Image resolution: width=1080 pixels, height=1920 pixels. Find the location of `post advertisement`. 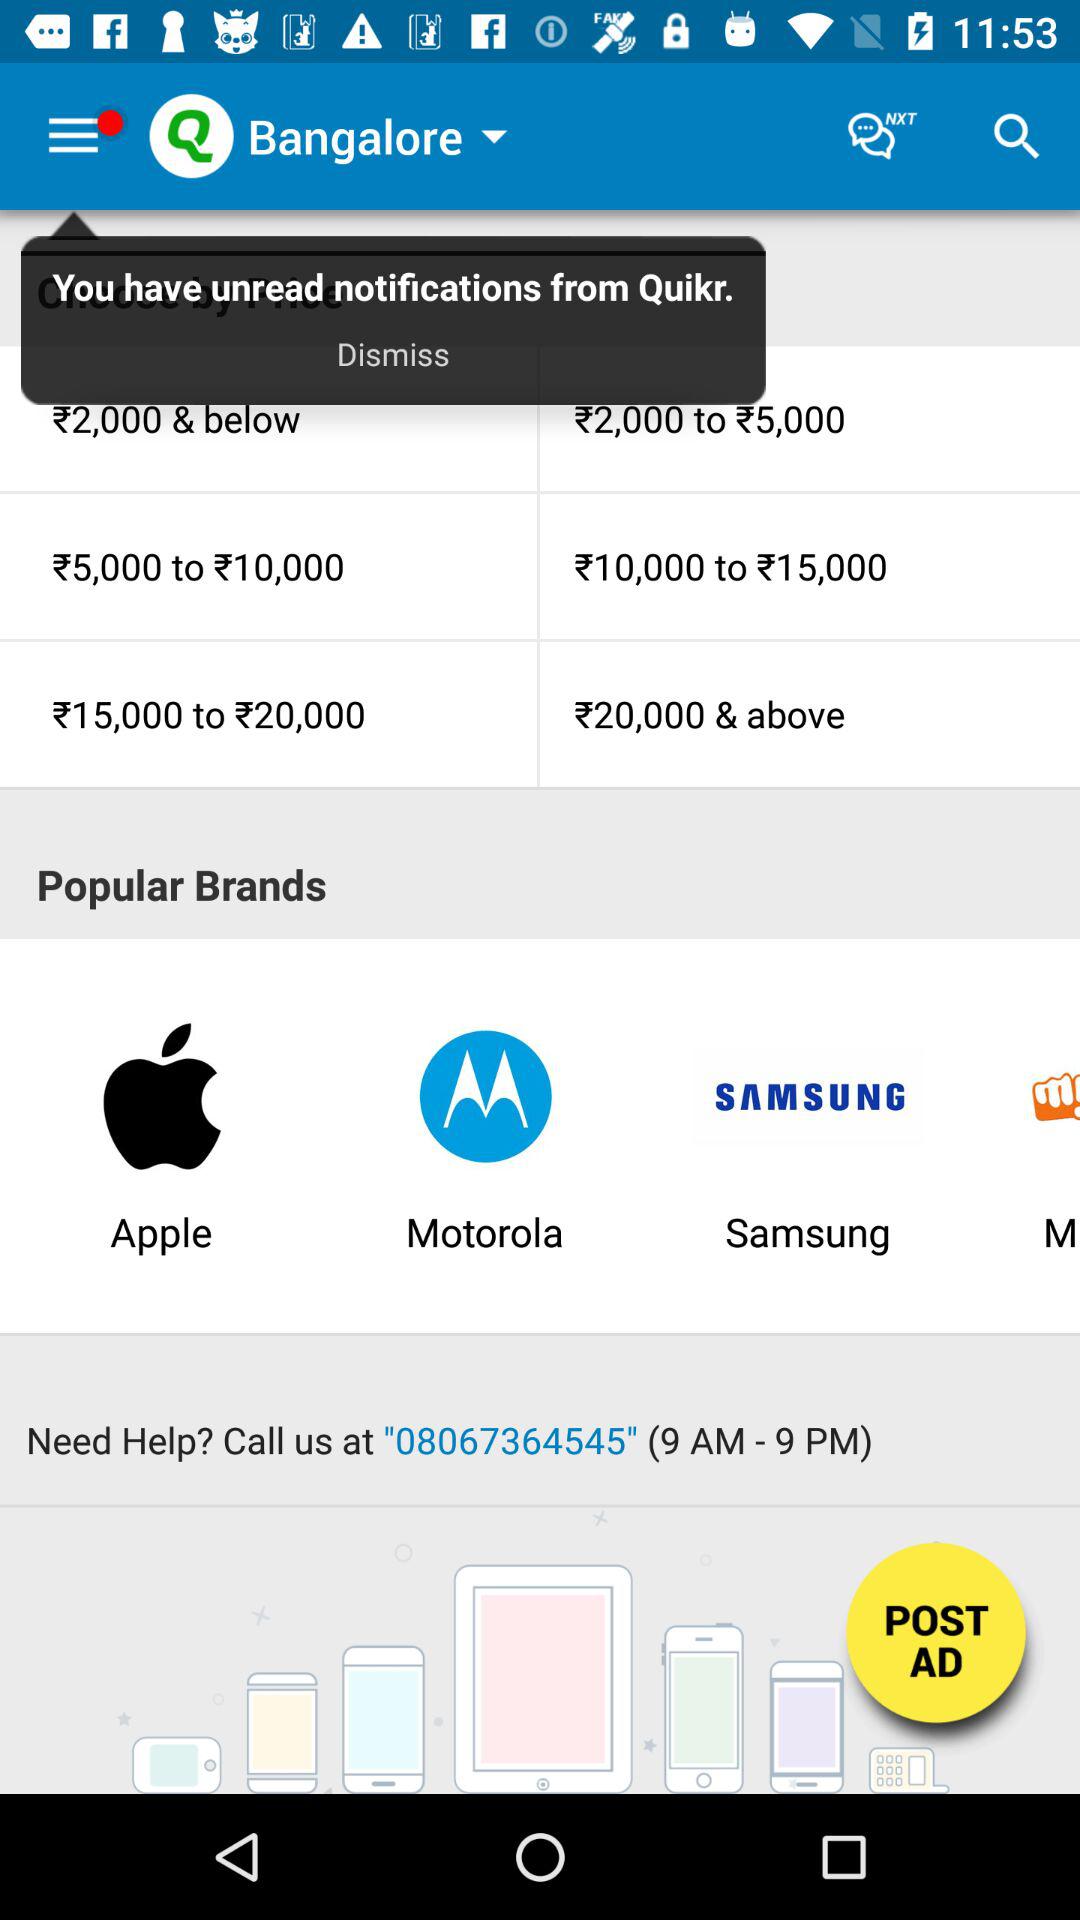

post advertisement is located at coordinates (938, 1652).